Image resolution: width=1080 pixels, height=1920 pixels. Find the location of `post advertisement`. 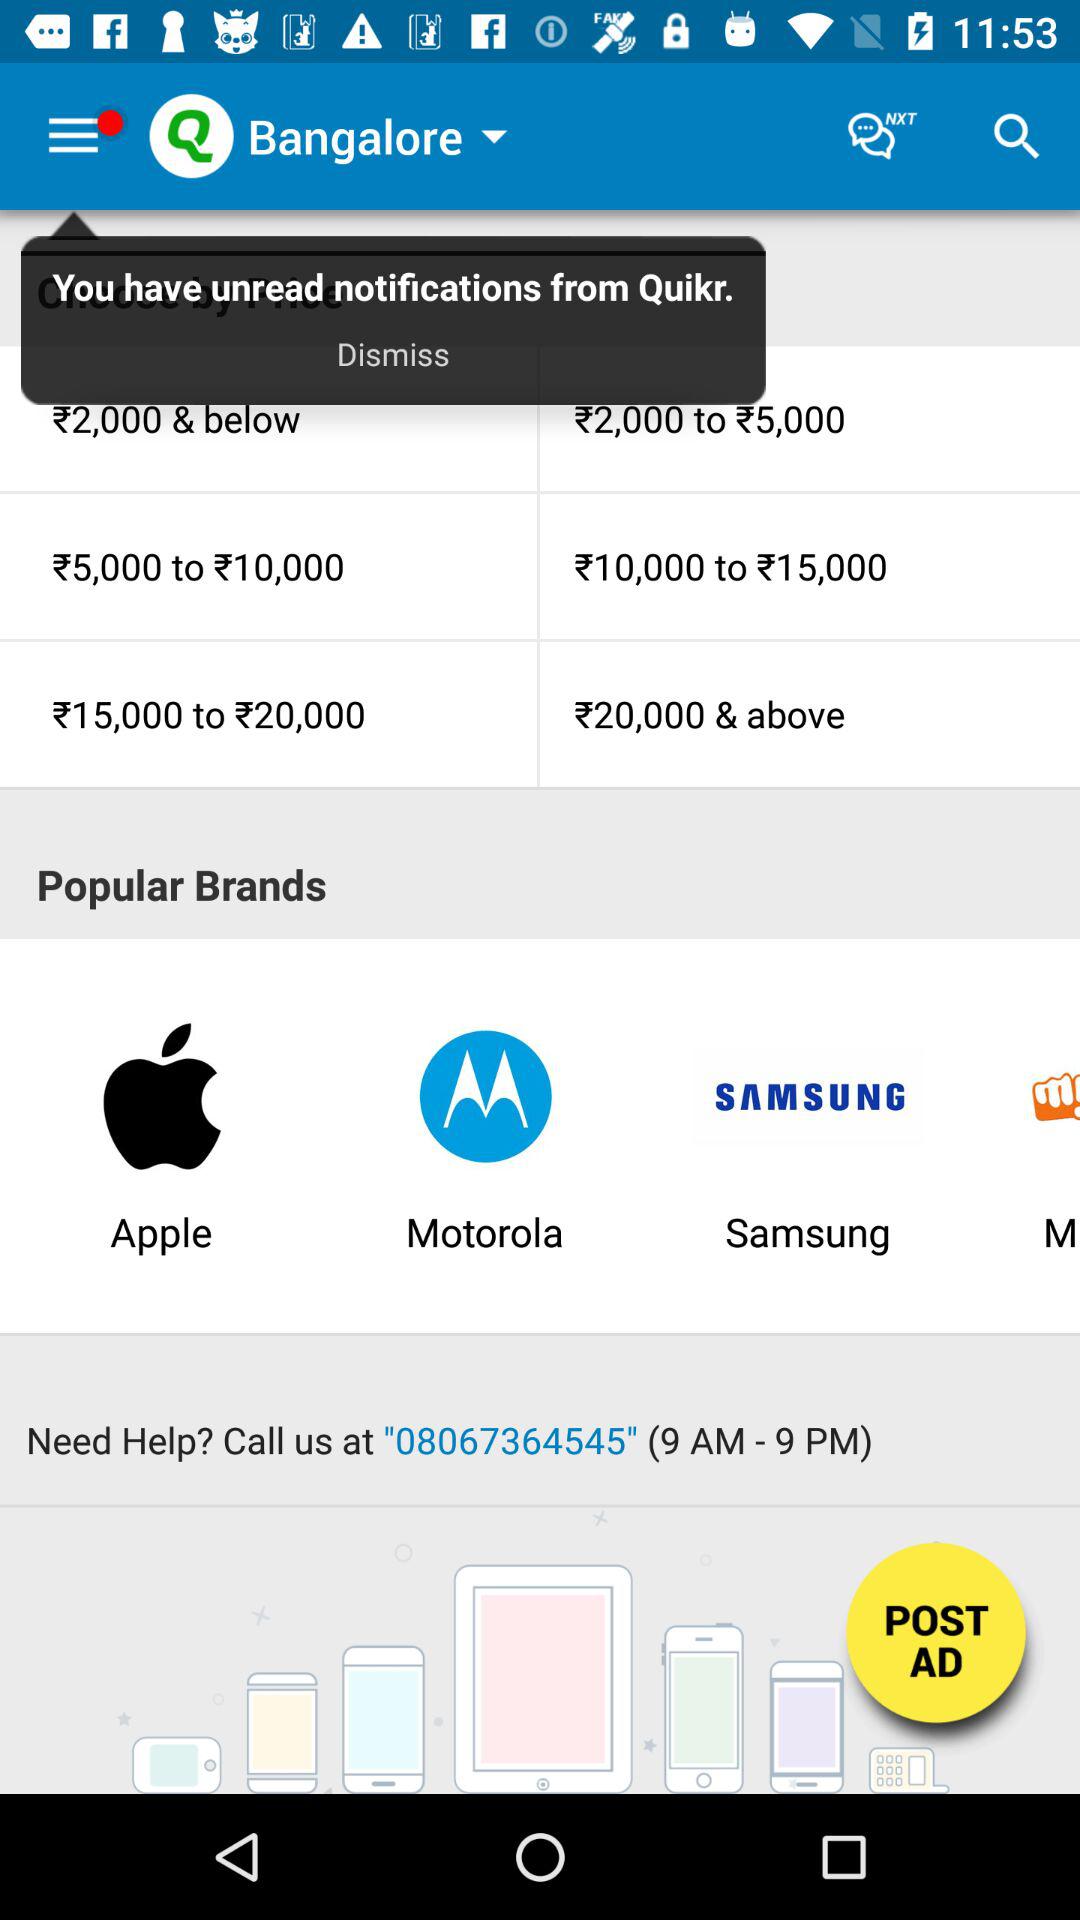

post advertisement is located at coordinates (938, 1652).